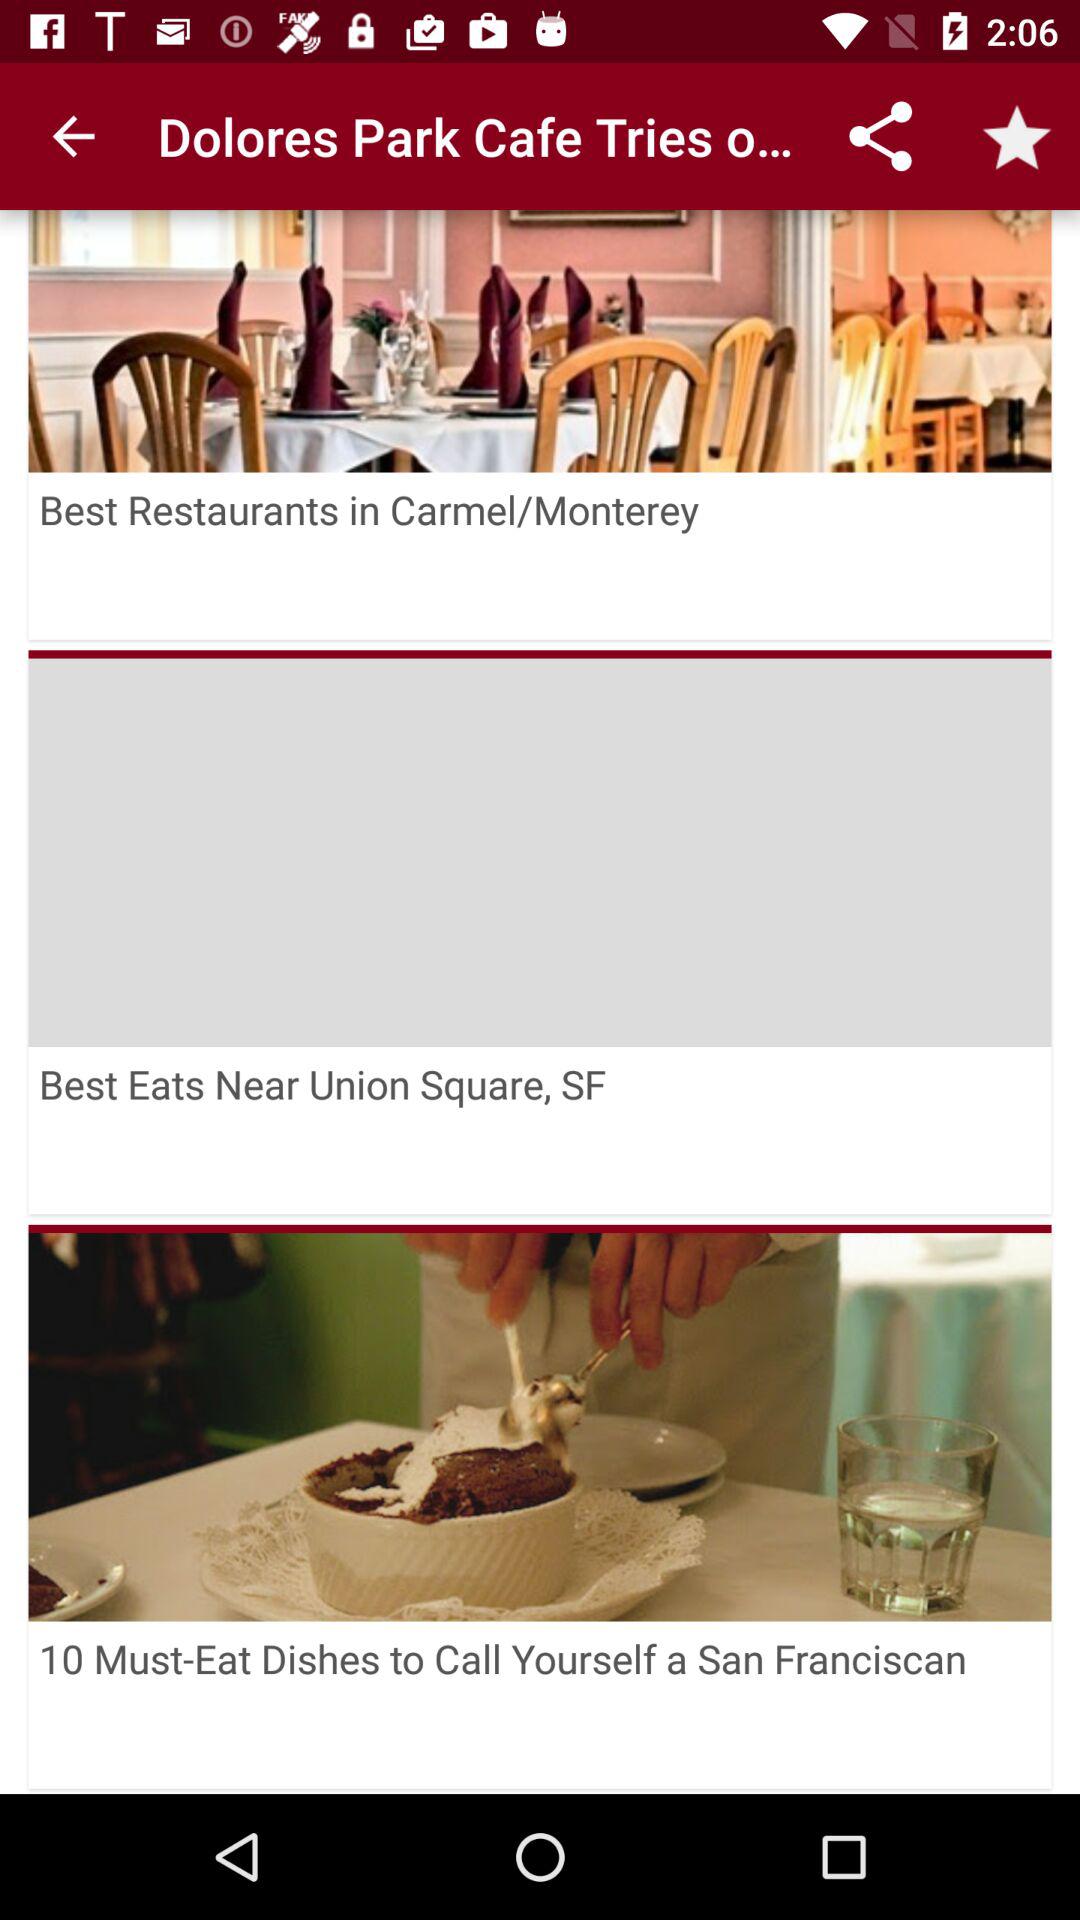 The width and height of the screenshot is (1080, 1920). I want to click on select icon below the best restaurants in, so click(540, 848).